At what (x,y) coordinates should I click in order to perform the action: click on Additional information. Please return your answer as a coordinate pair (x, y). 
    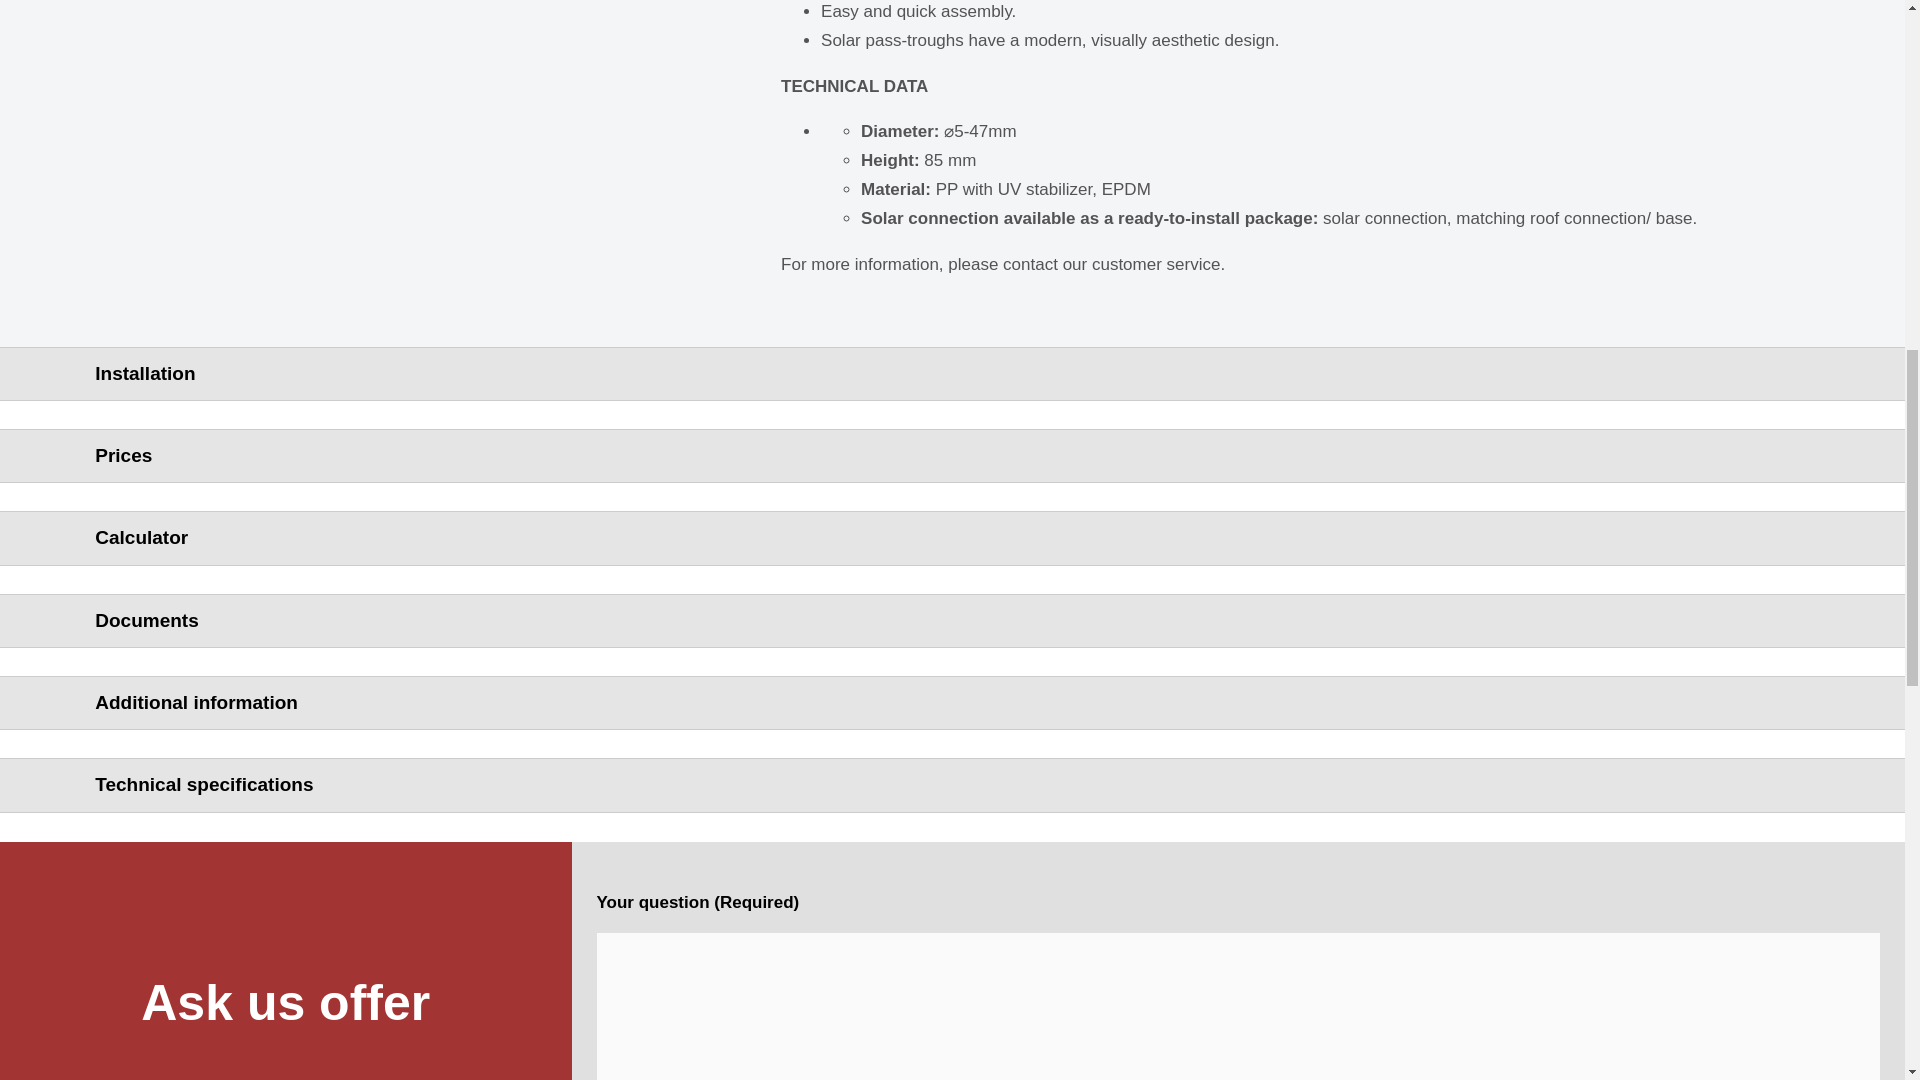
    Looking at the image, I should click on (952, 702).